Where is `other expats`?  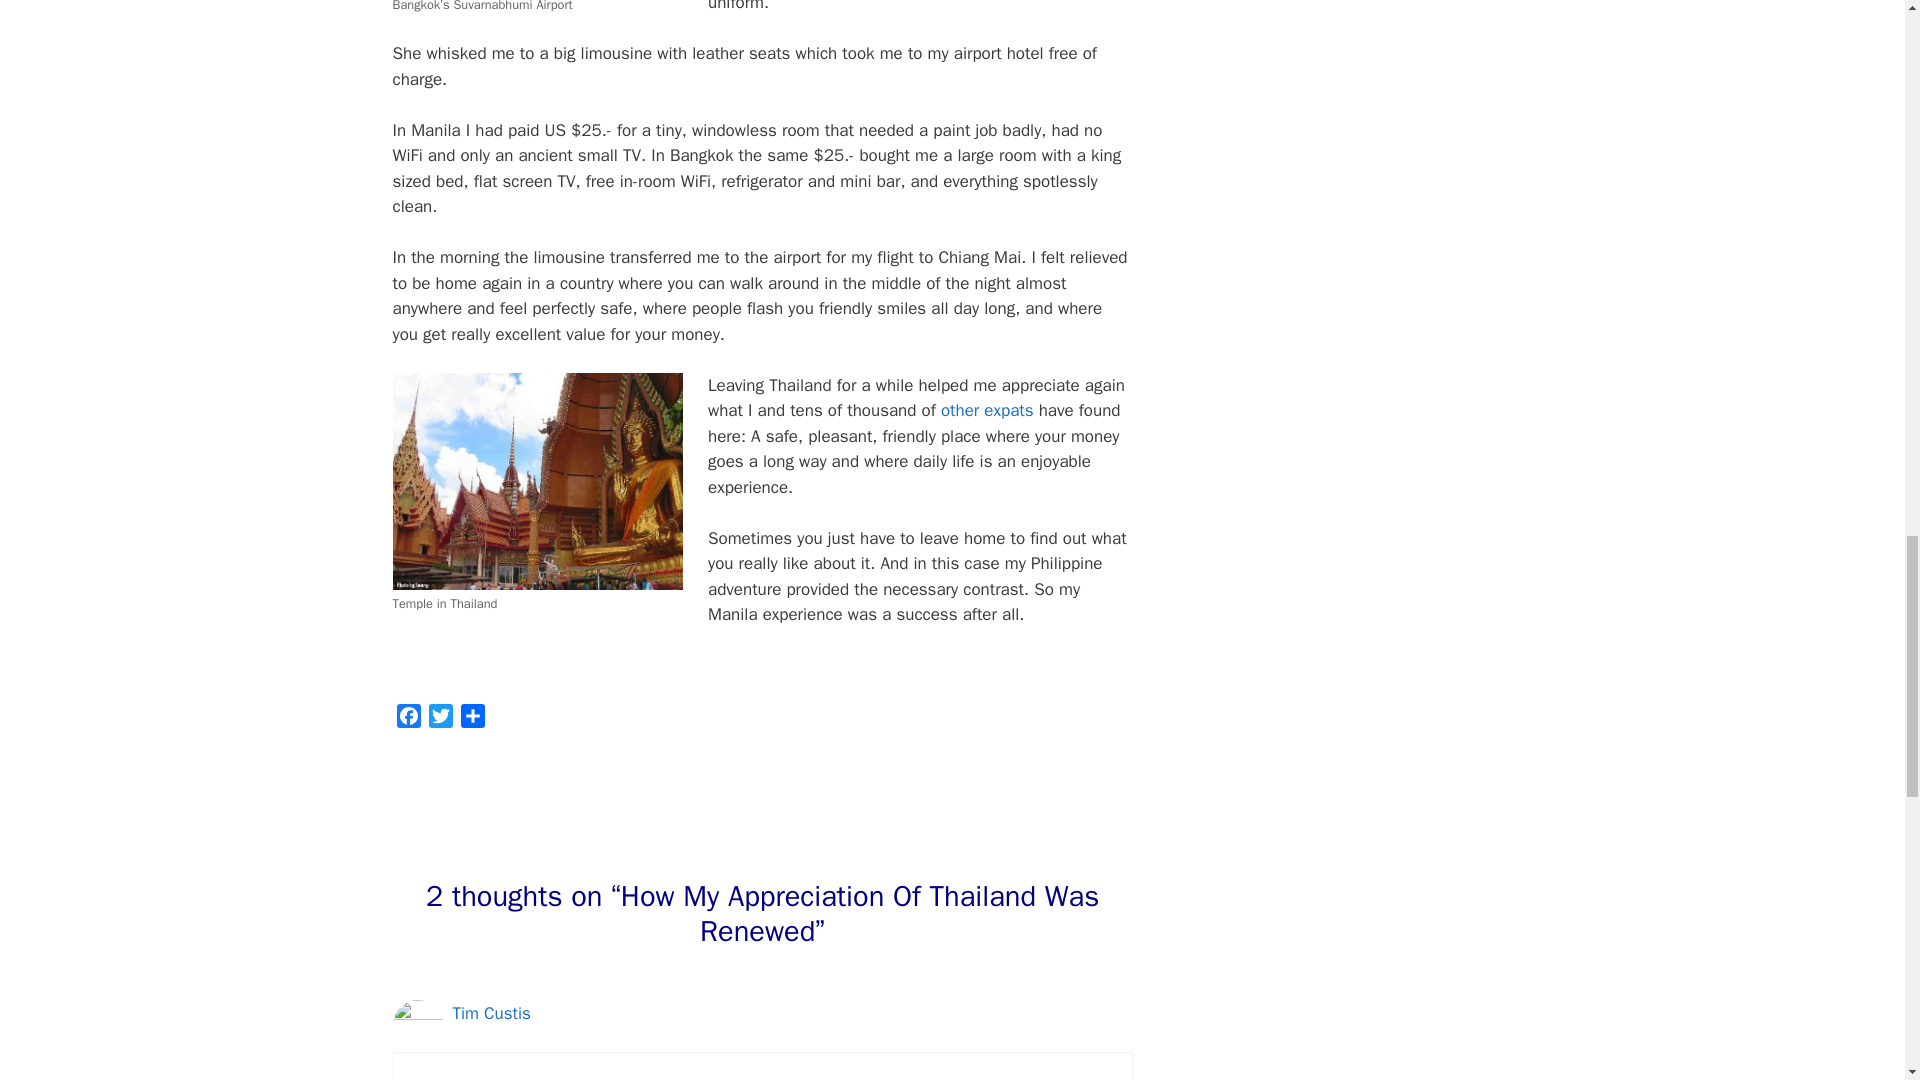
other expats is located at coordinates (987, 410).